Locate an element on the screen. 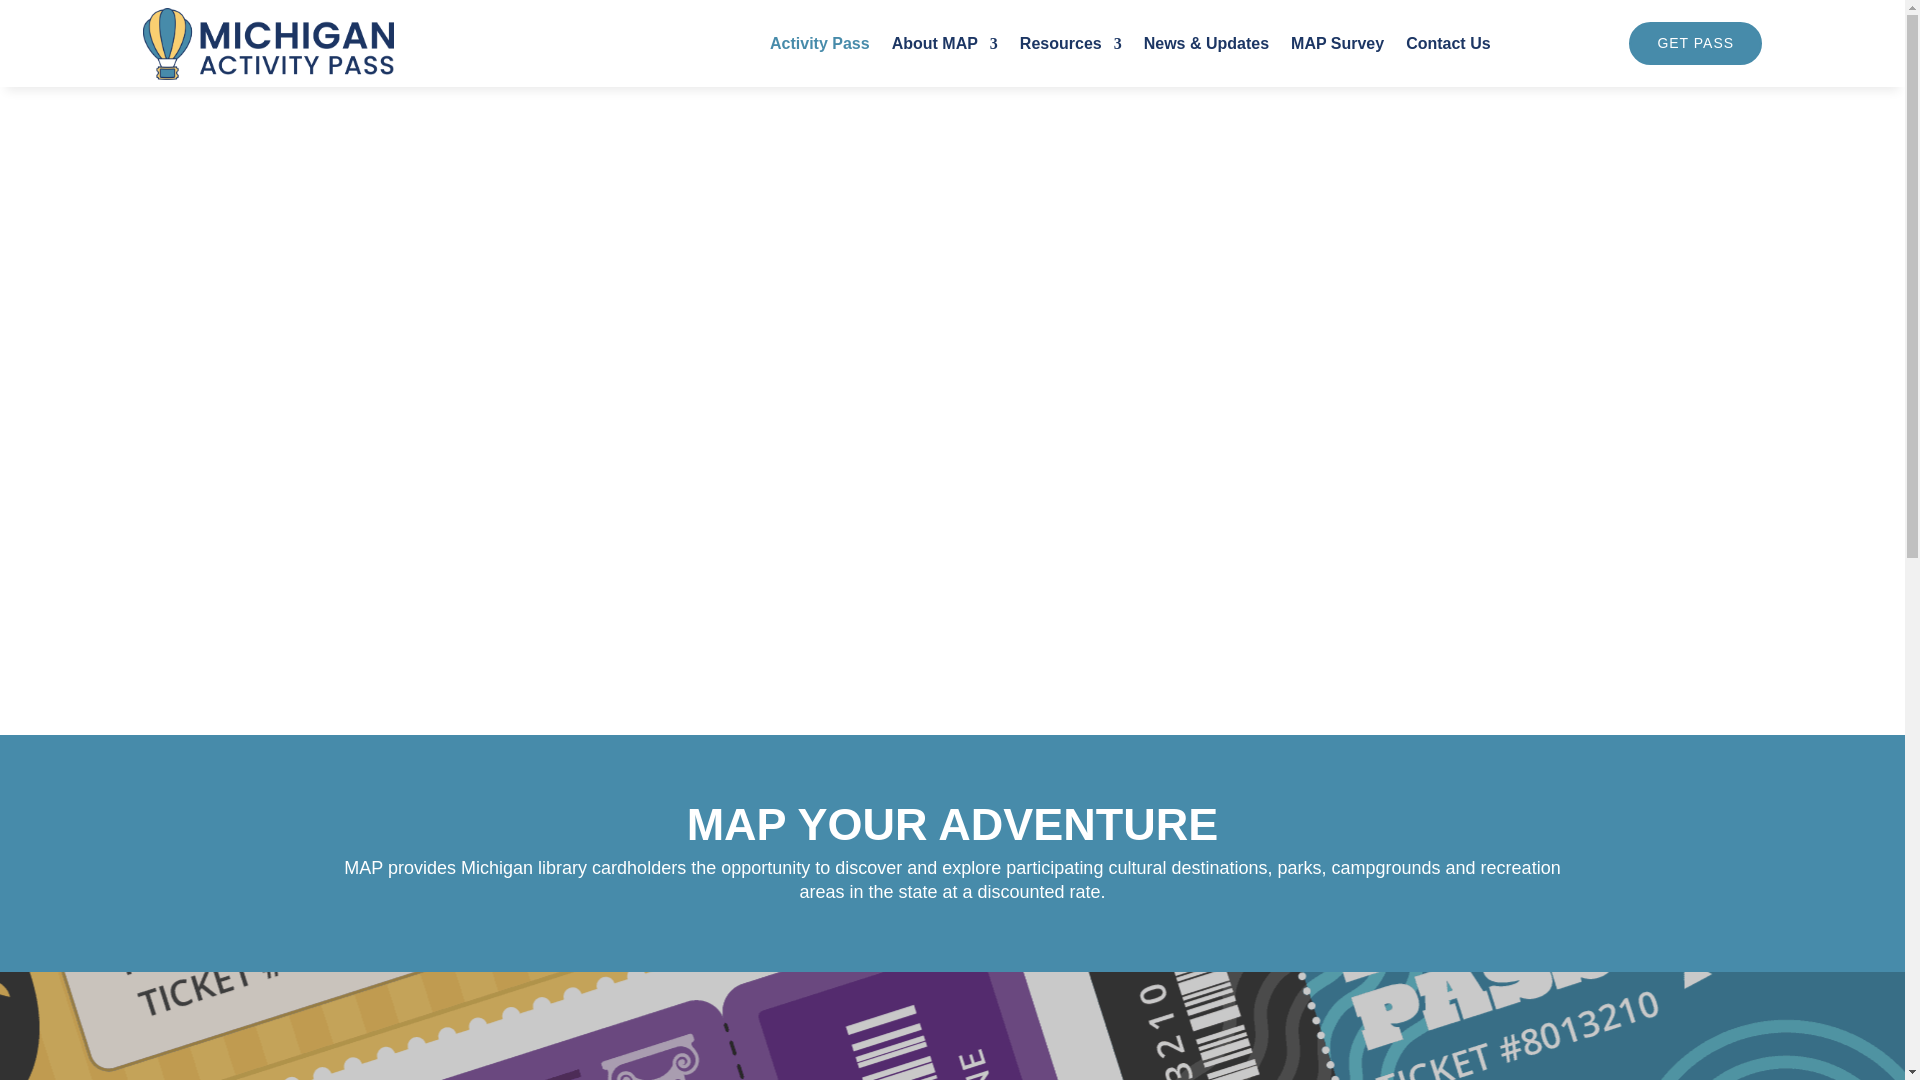 Image resolution: width=1920 pixels, height=1080 pixels. About MAP is located at coordinates (945, 44).